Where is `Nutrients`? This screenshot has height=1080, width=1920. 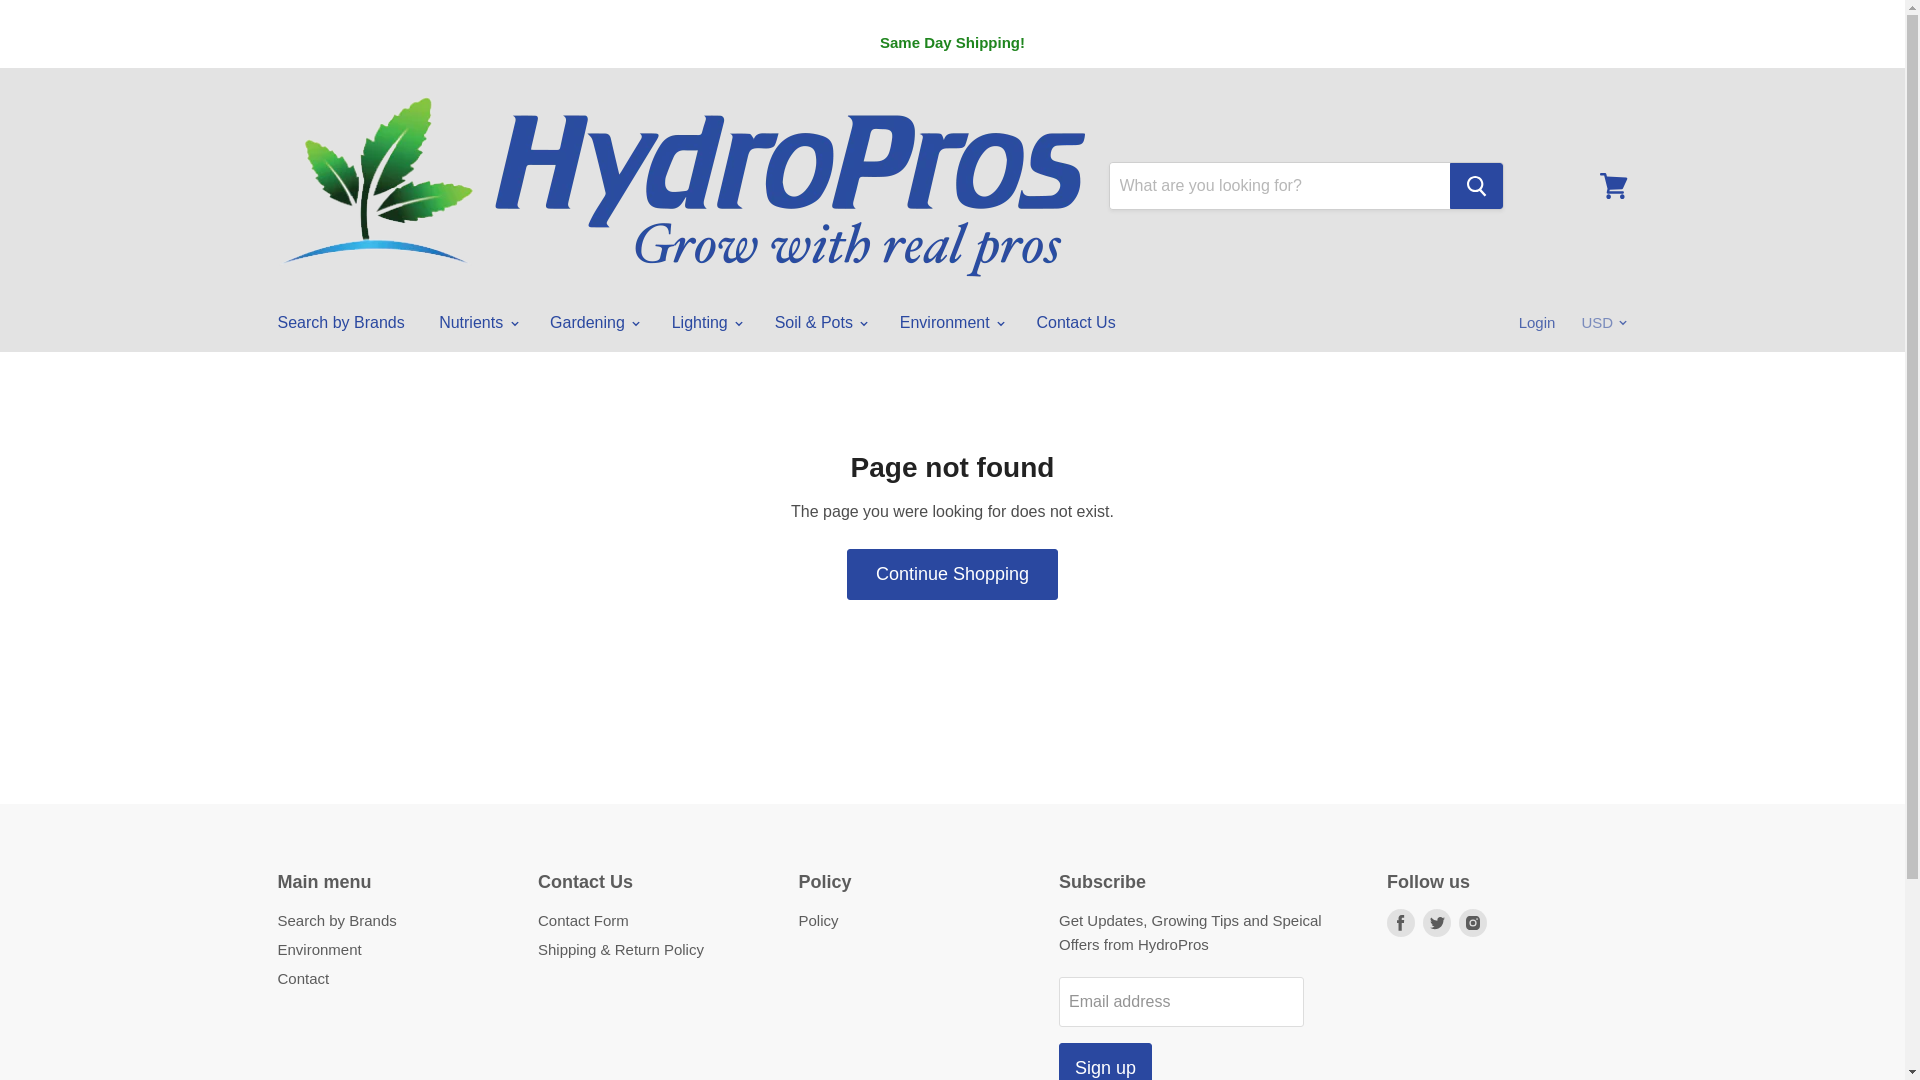 Nutrients is located at coordinates (476, 323).